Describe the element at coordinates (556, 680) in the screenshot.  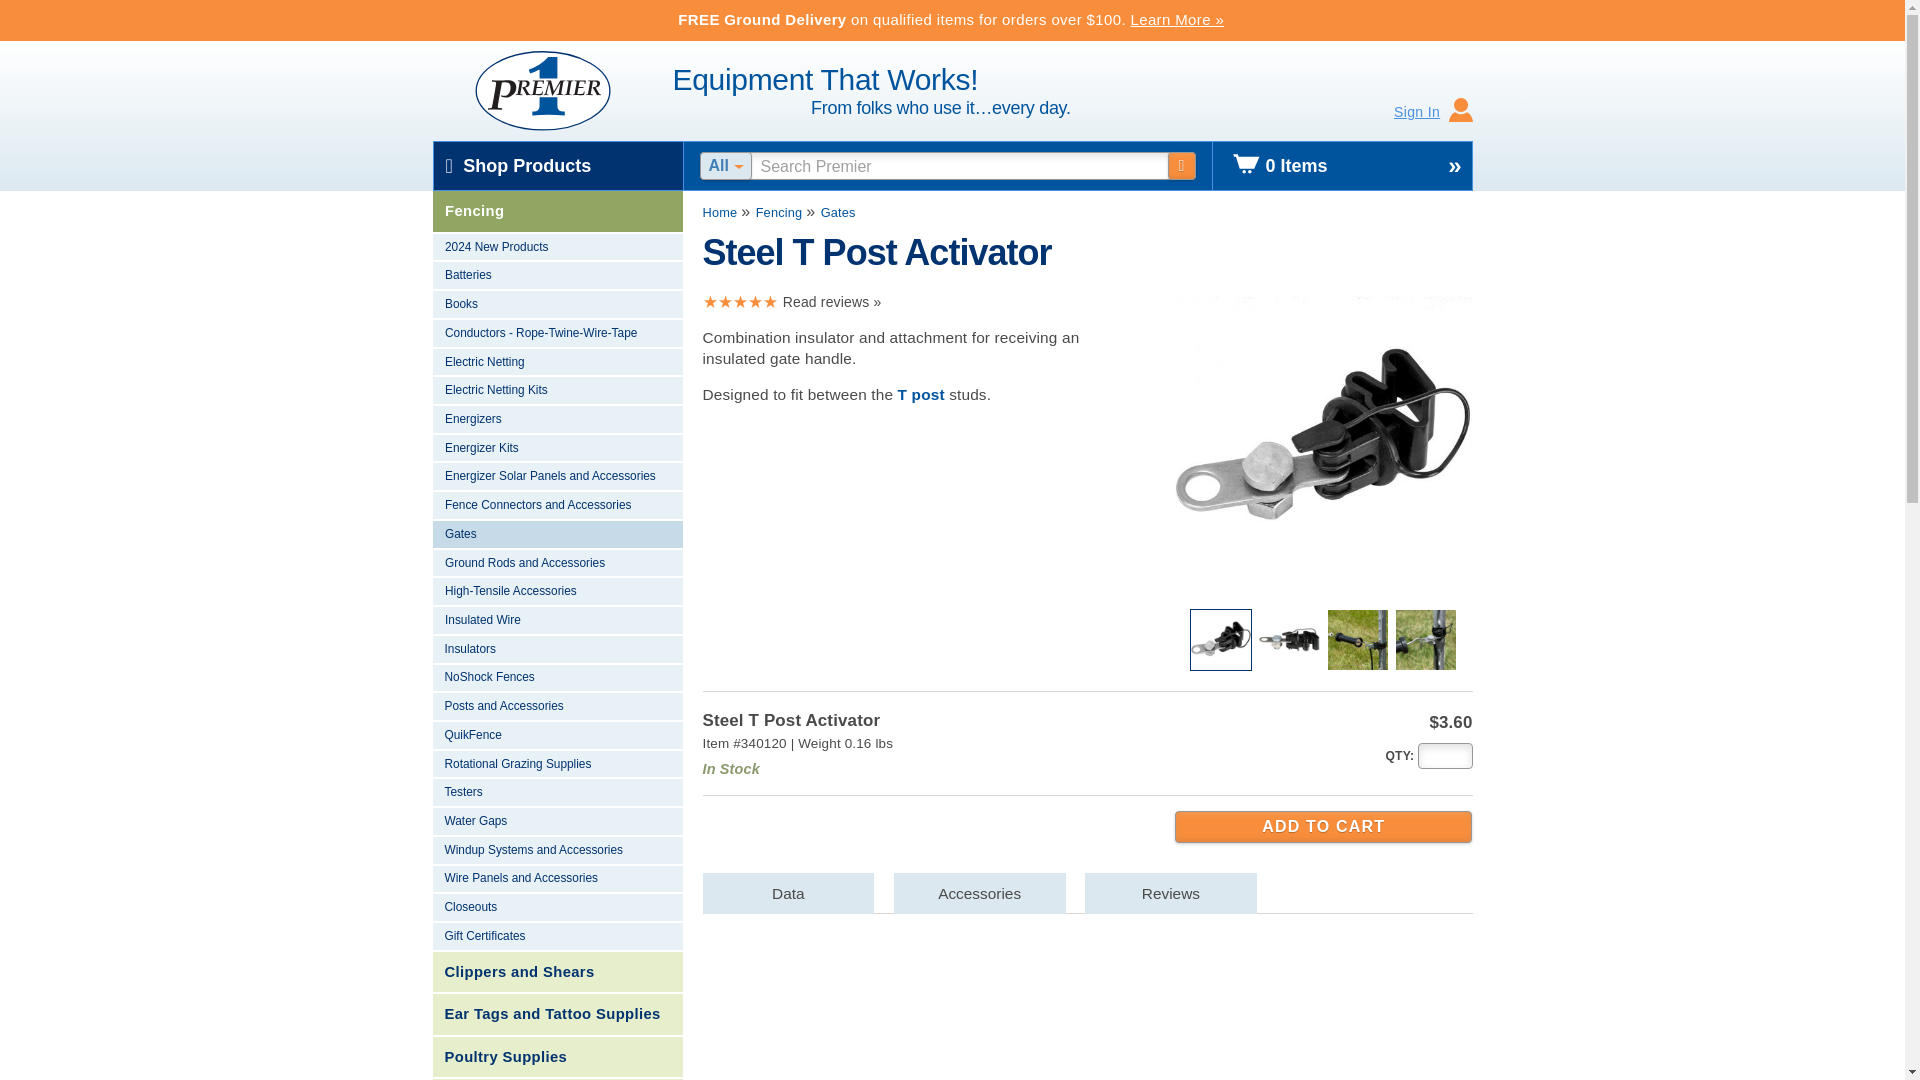
I see `NoShock Fences` at that location.